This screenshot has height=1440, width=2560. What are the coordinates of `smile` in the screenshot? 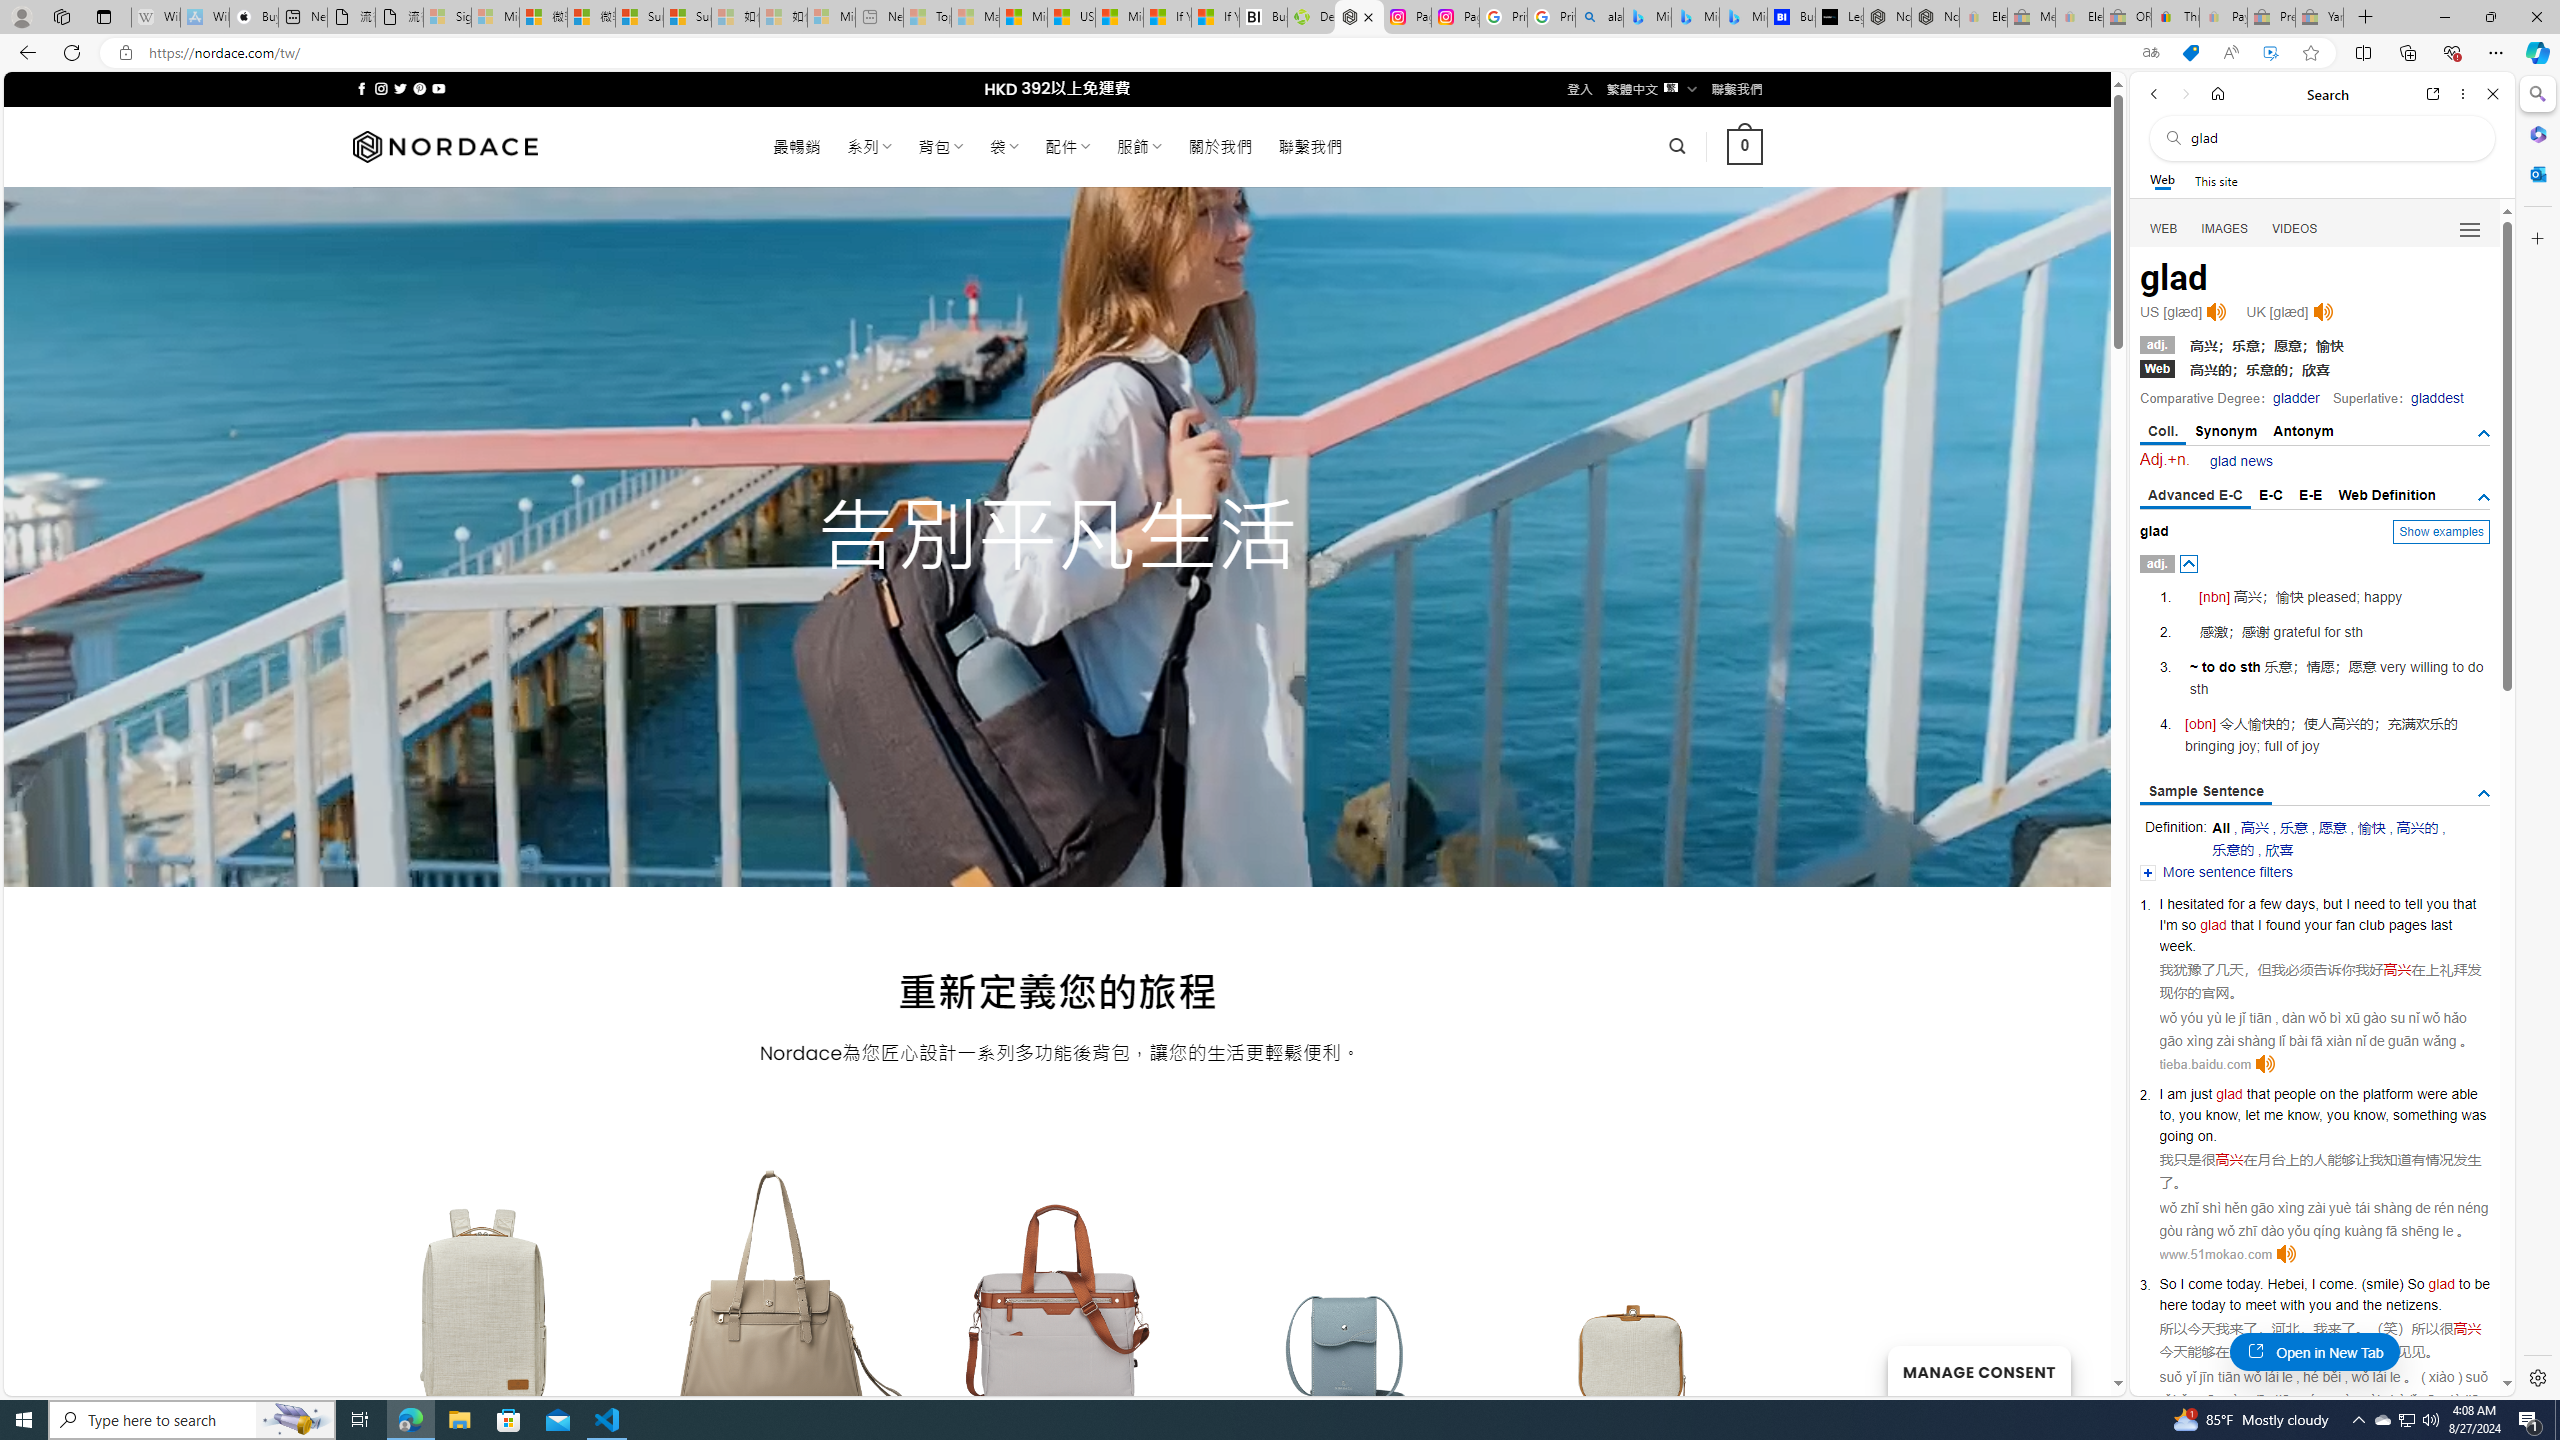 It's located at (2382, 1283).